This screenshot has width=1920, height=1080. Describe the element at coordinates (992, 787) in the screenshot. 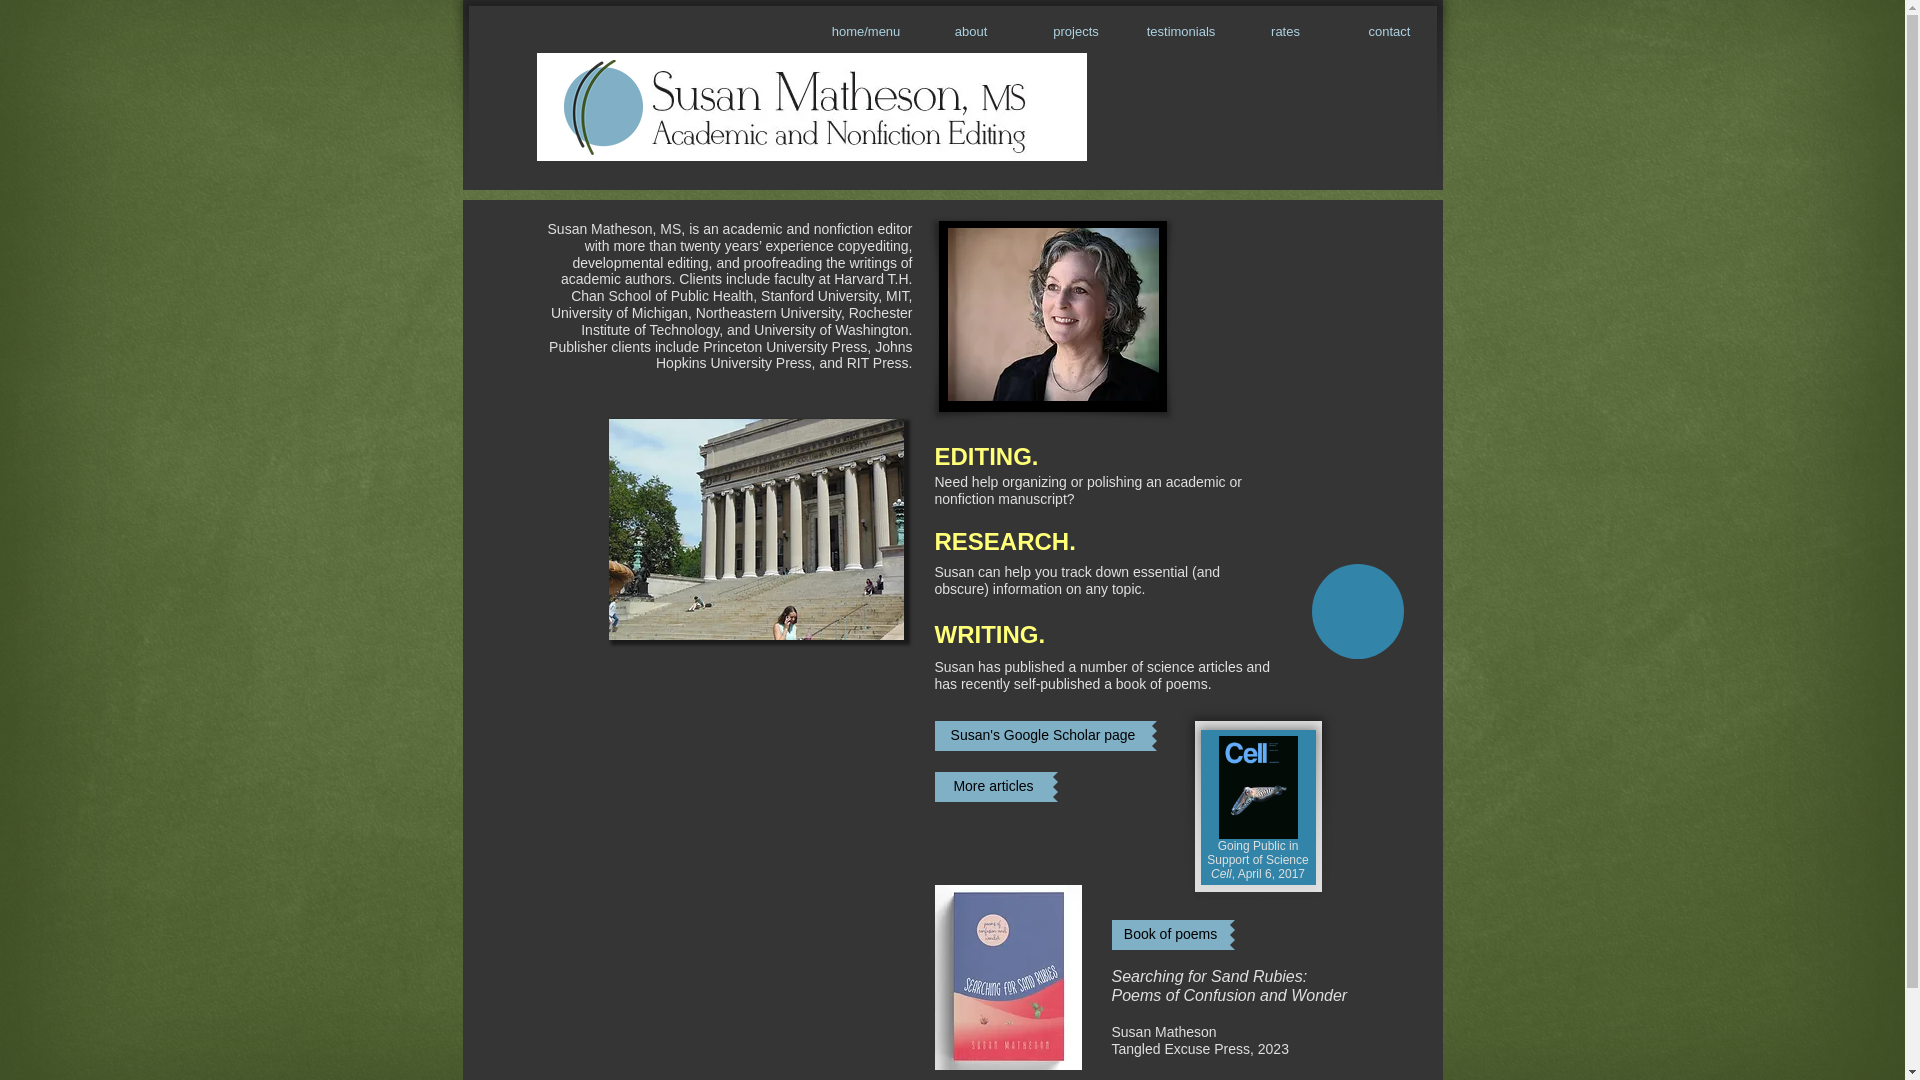

I see `More articles` at that location.